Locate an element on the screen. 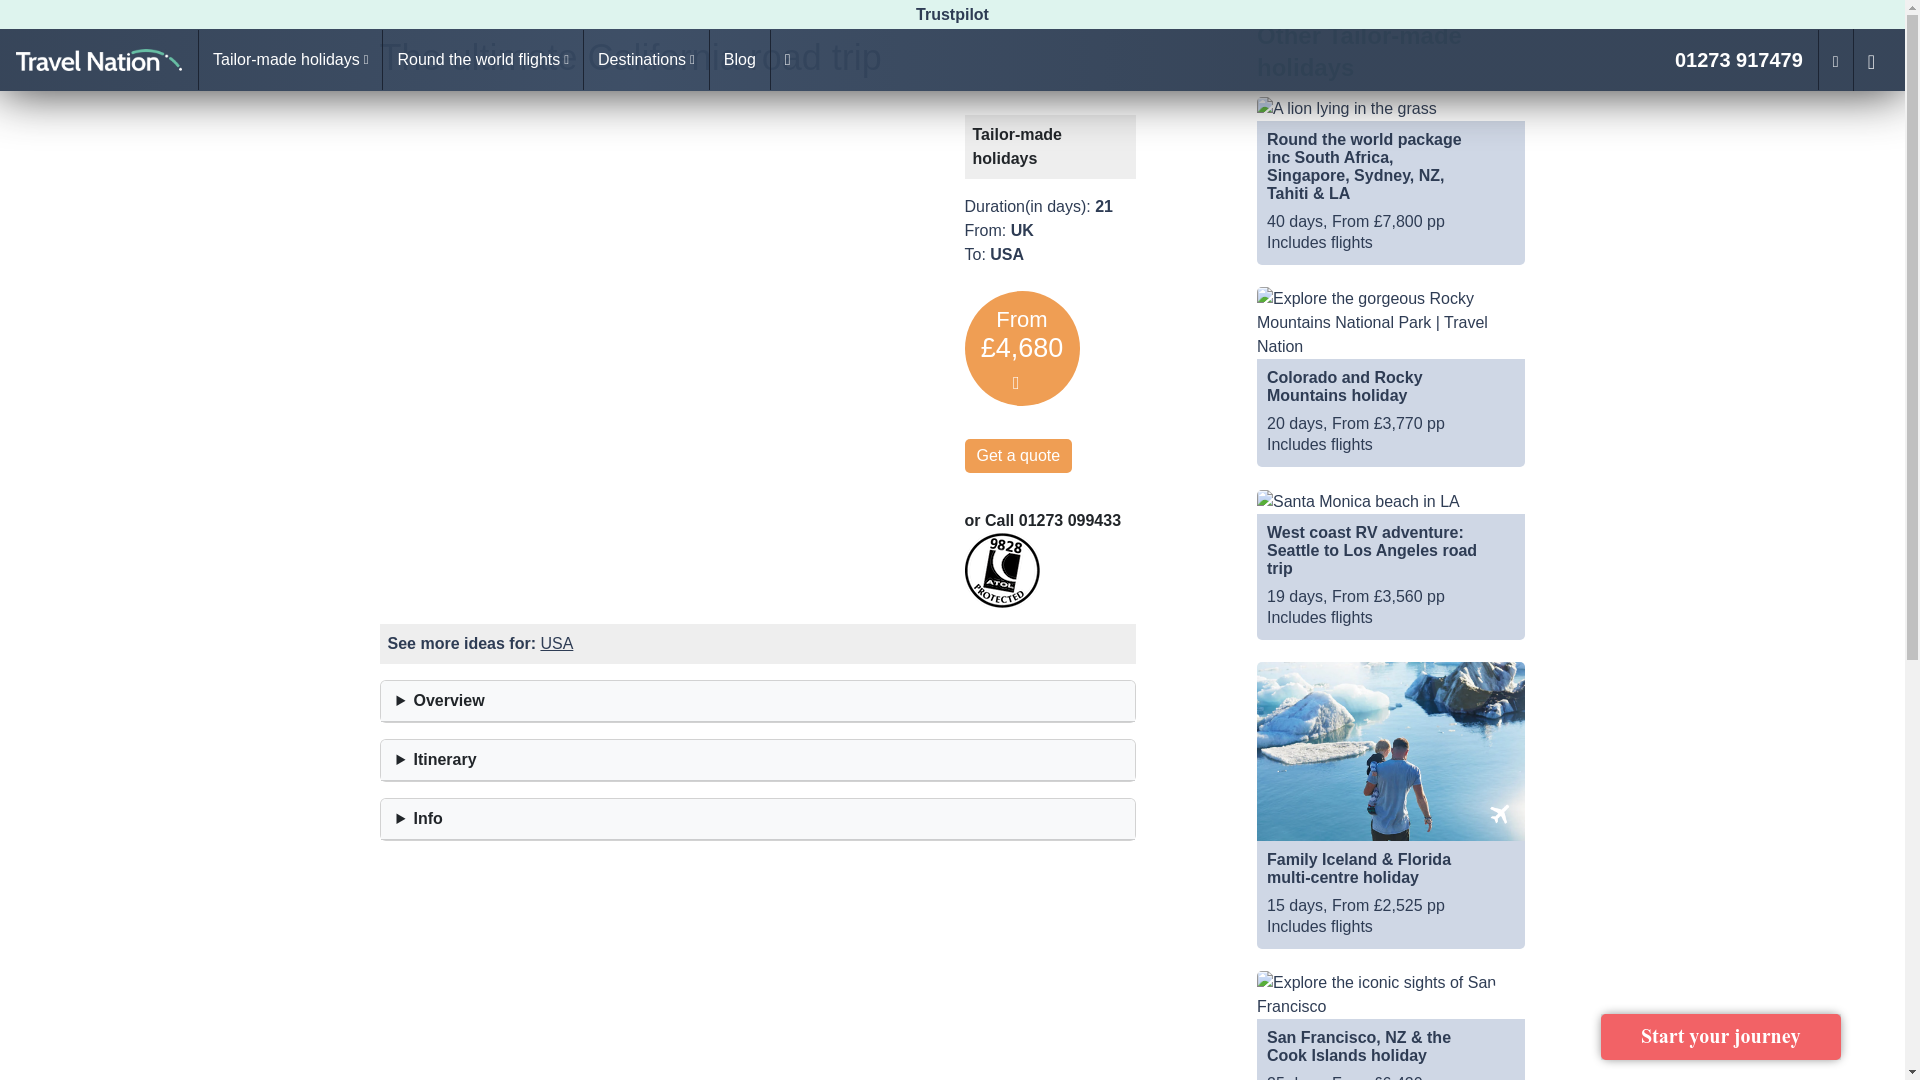  Round the world flights is located at coordinates (482, 60).